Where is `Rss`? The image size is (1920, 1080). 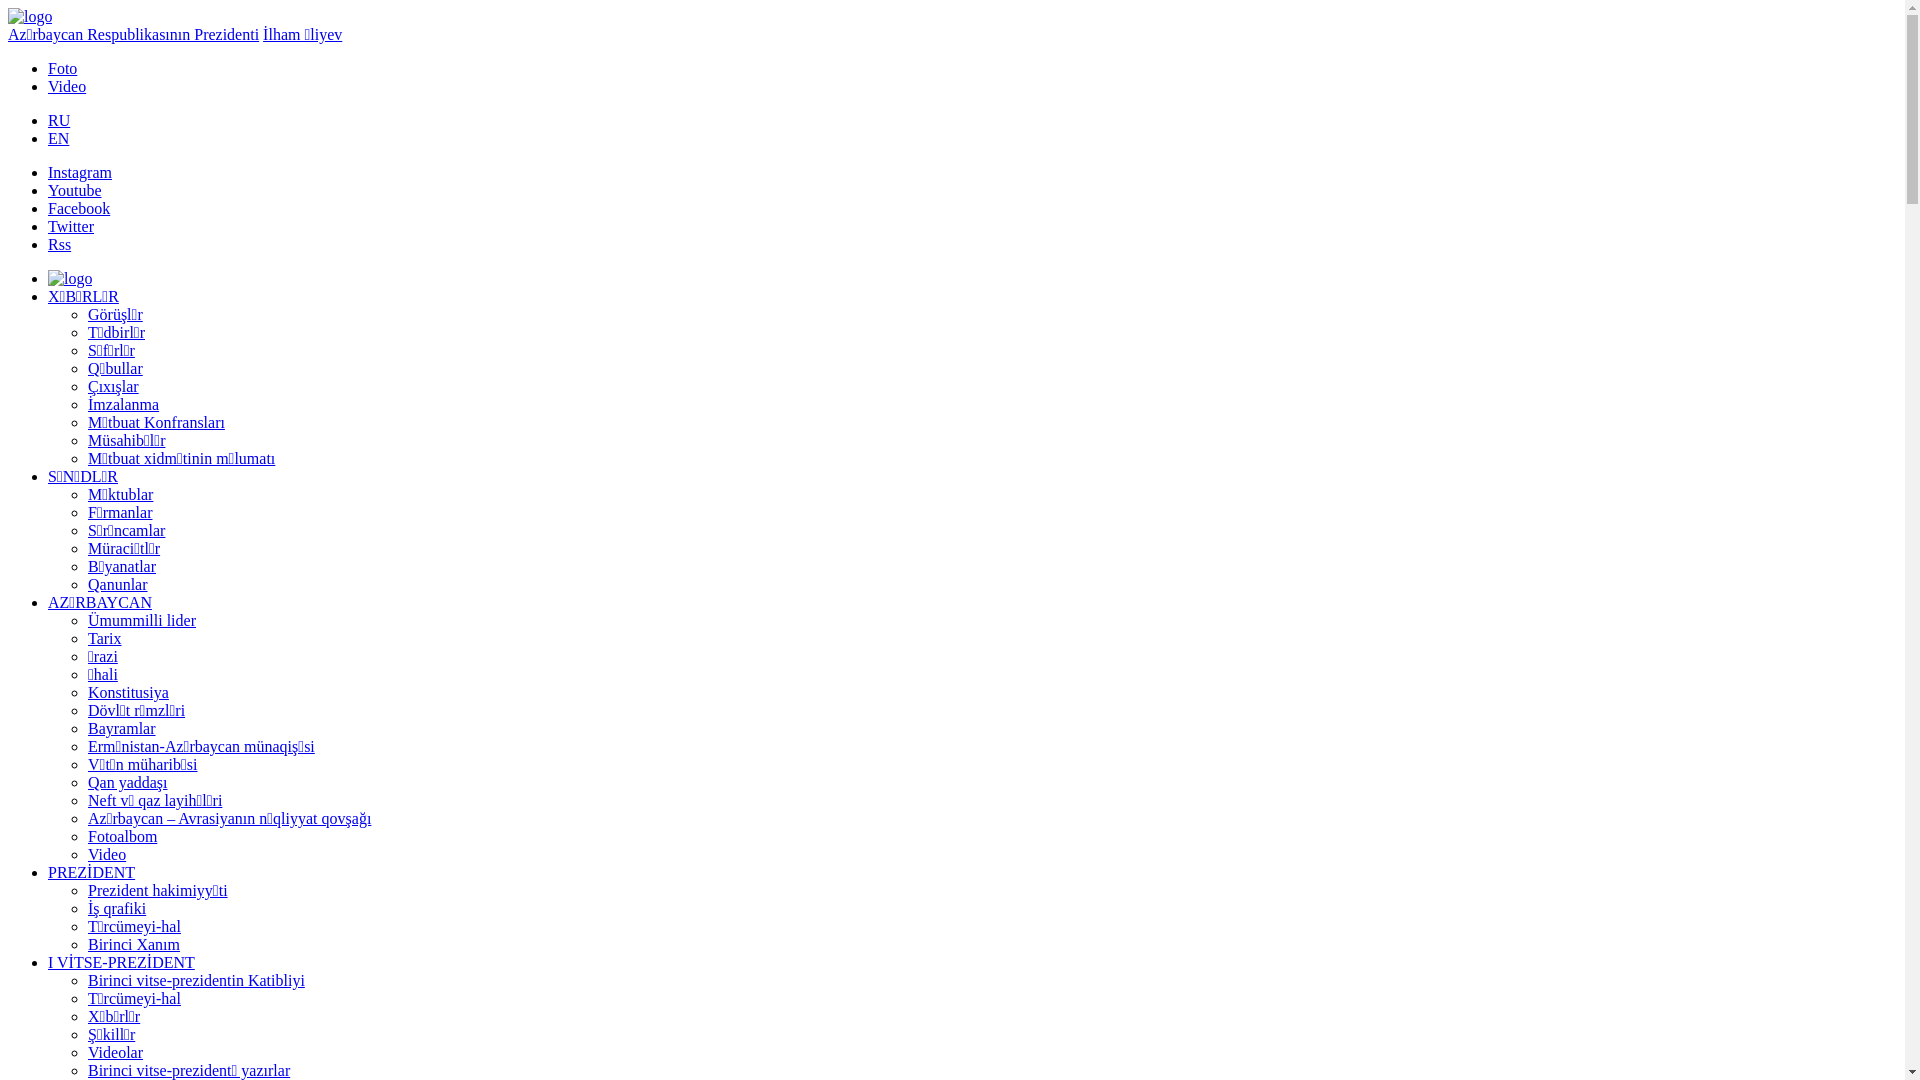
Rss is located at coordinates (60, 244).